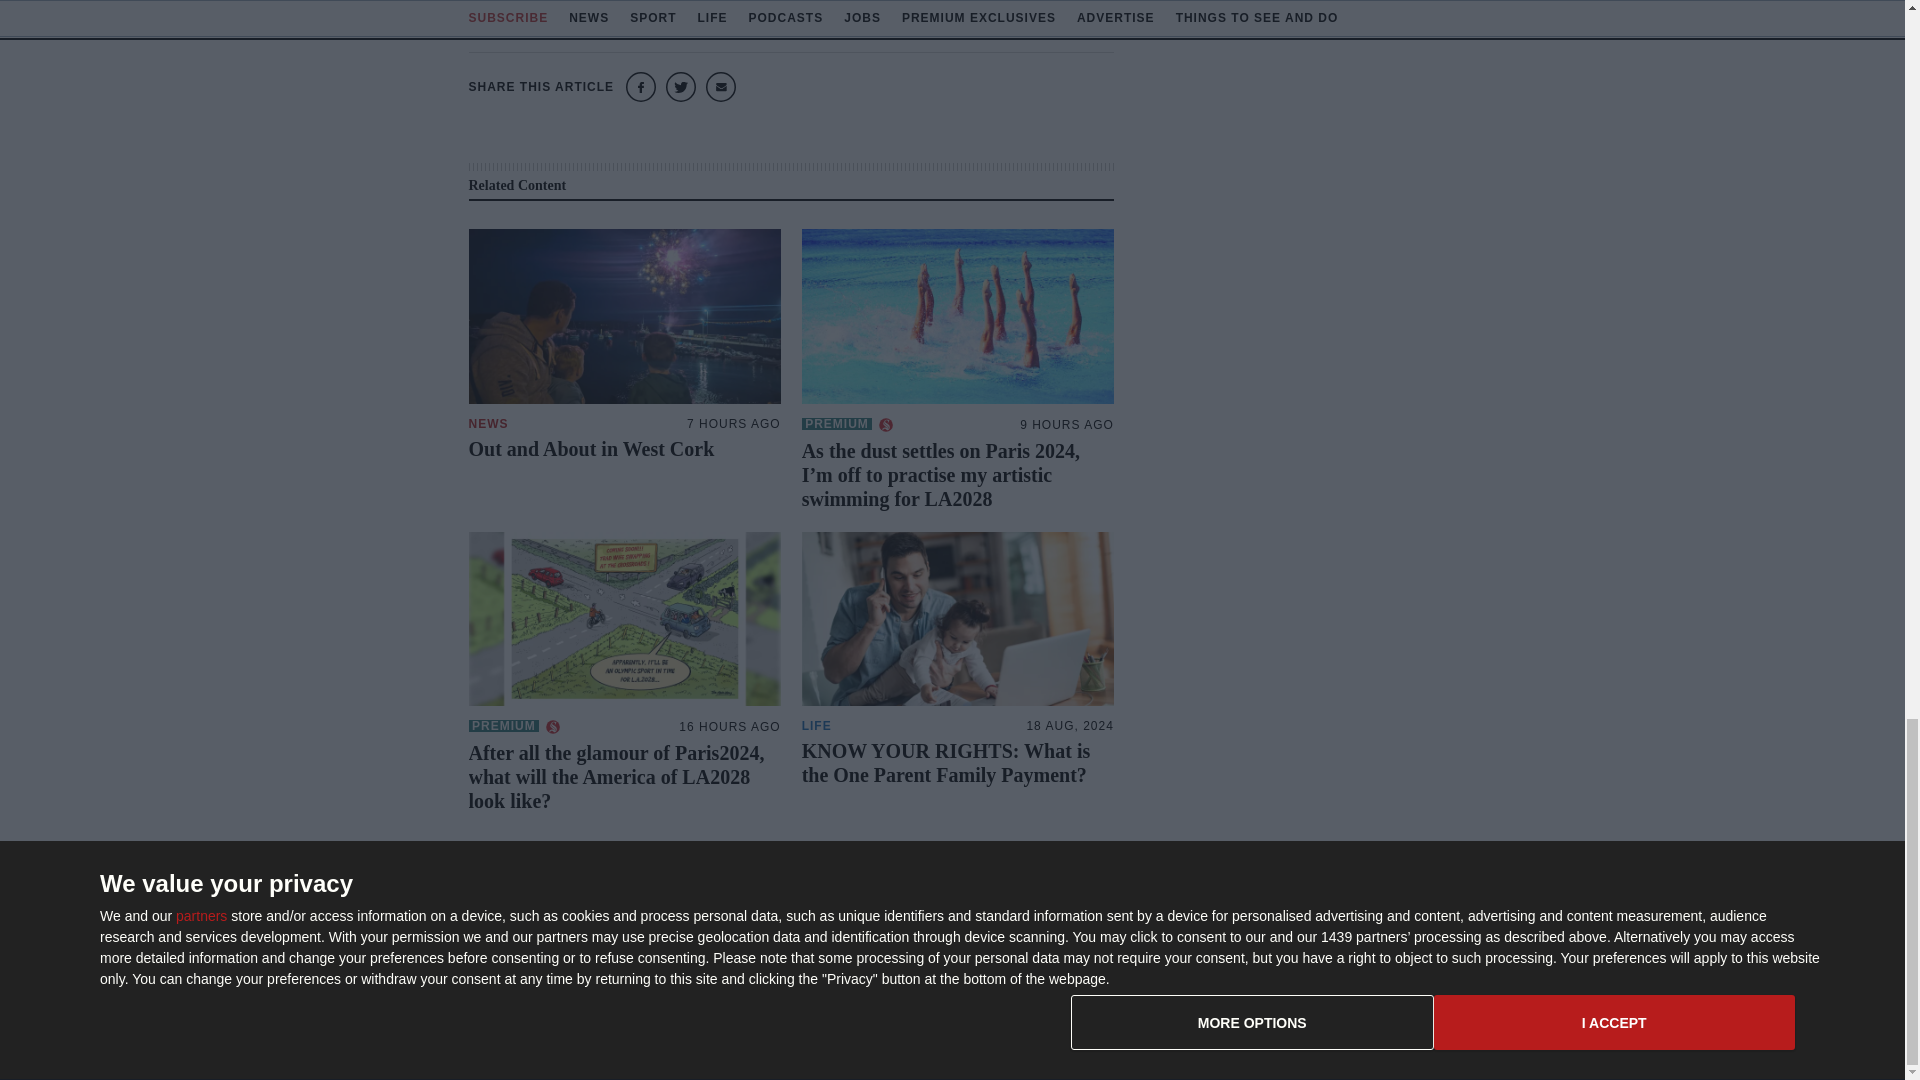 This screenshot has width=1920, height=1080. What do you see at coordinates (1139, 1014) in the screenshot?
I see `Learn A Language` at bounding box center [1139, 1014].